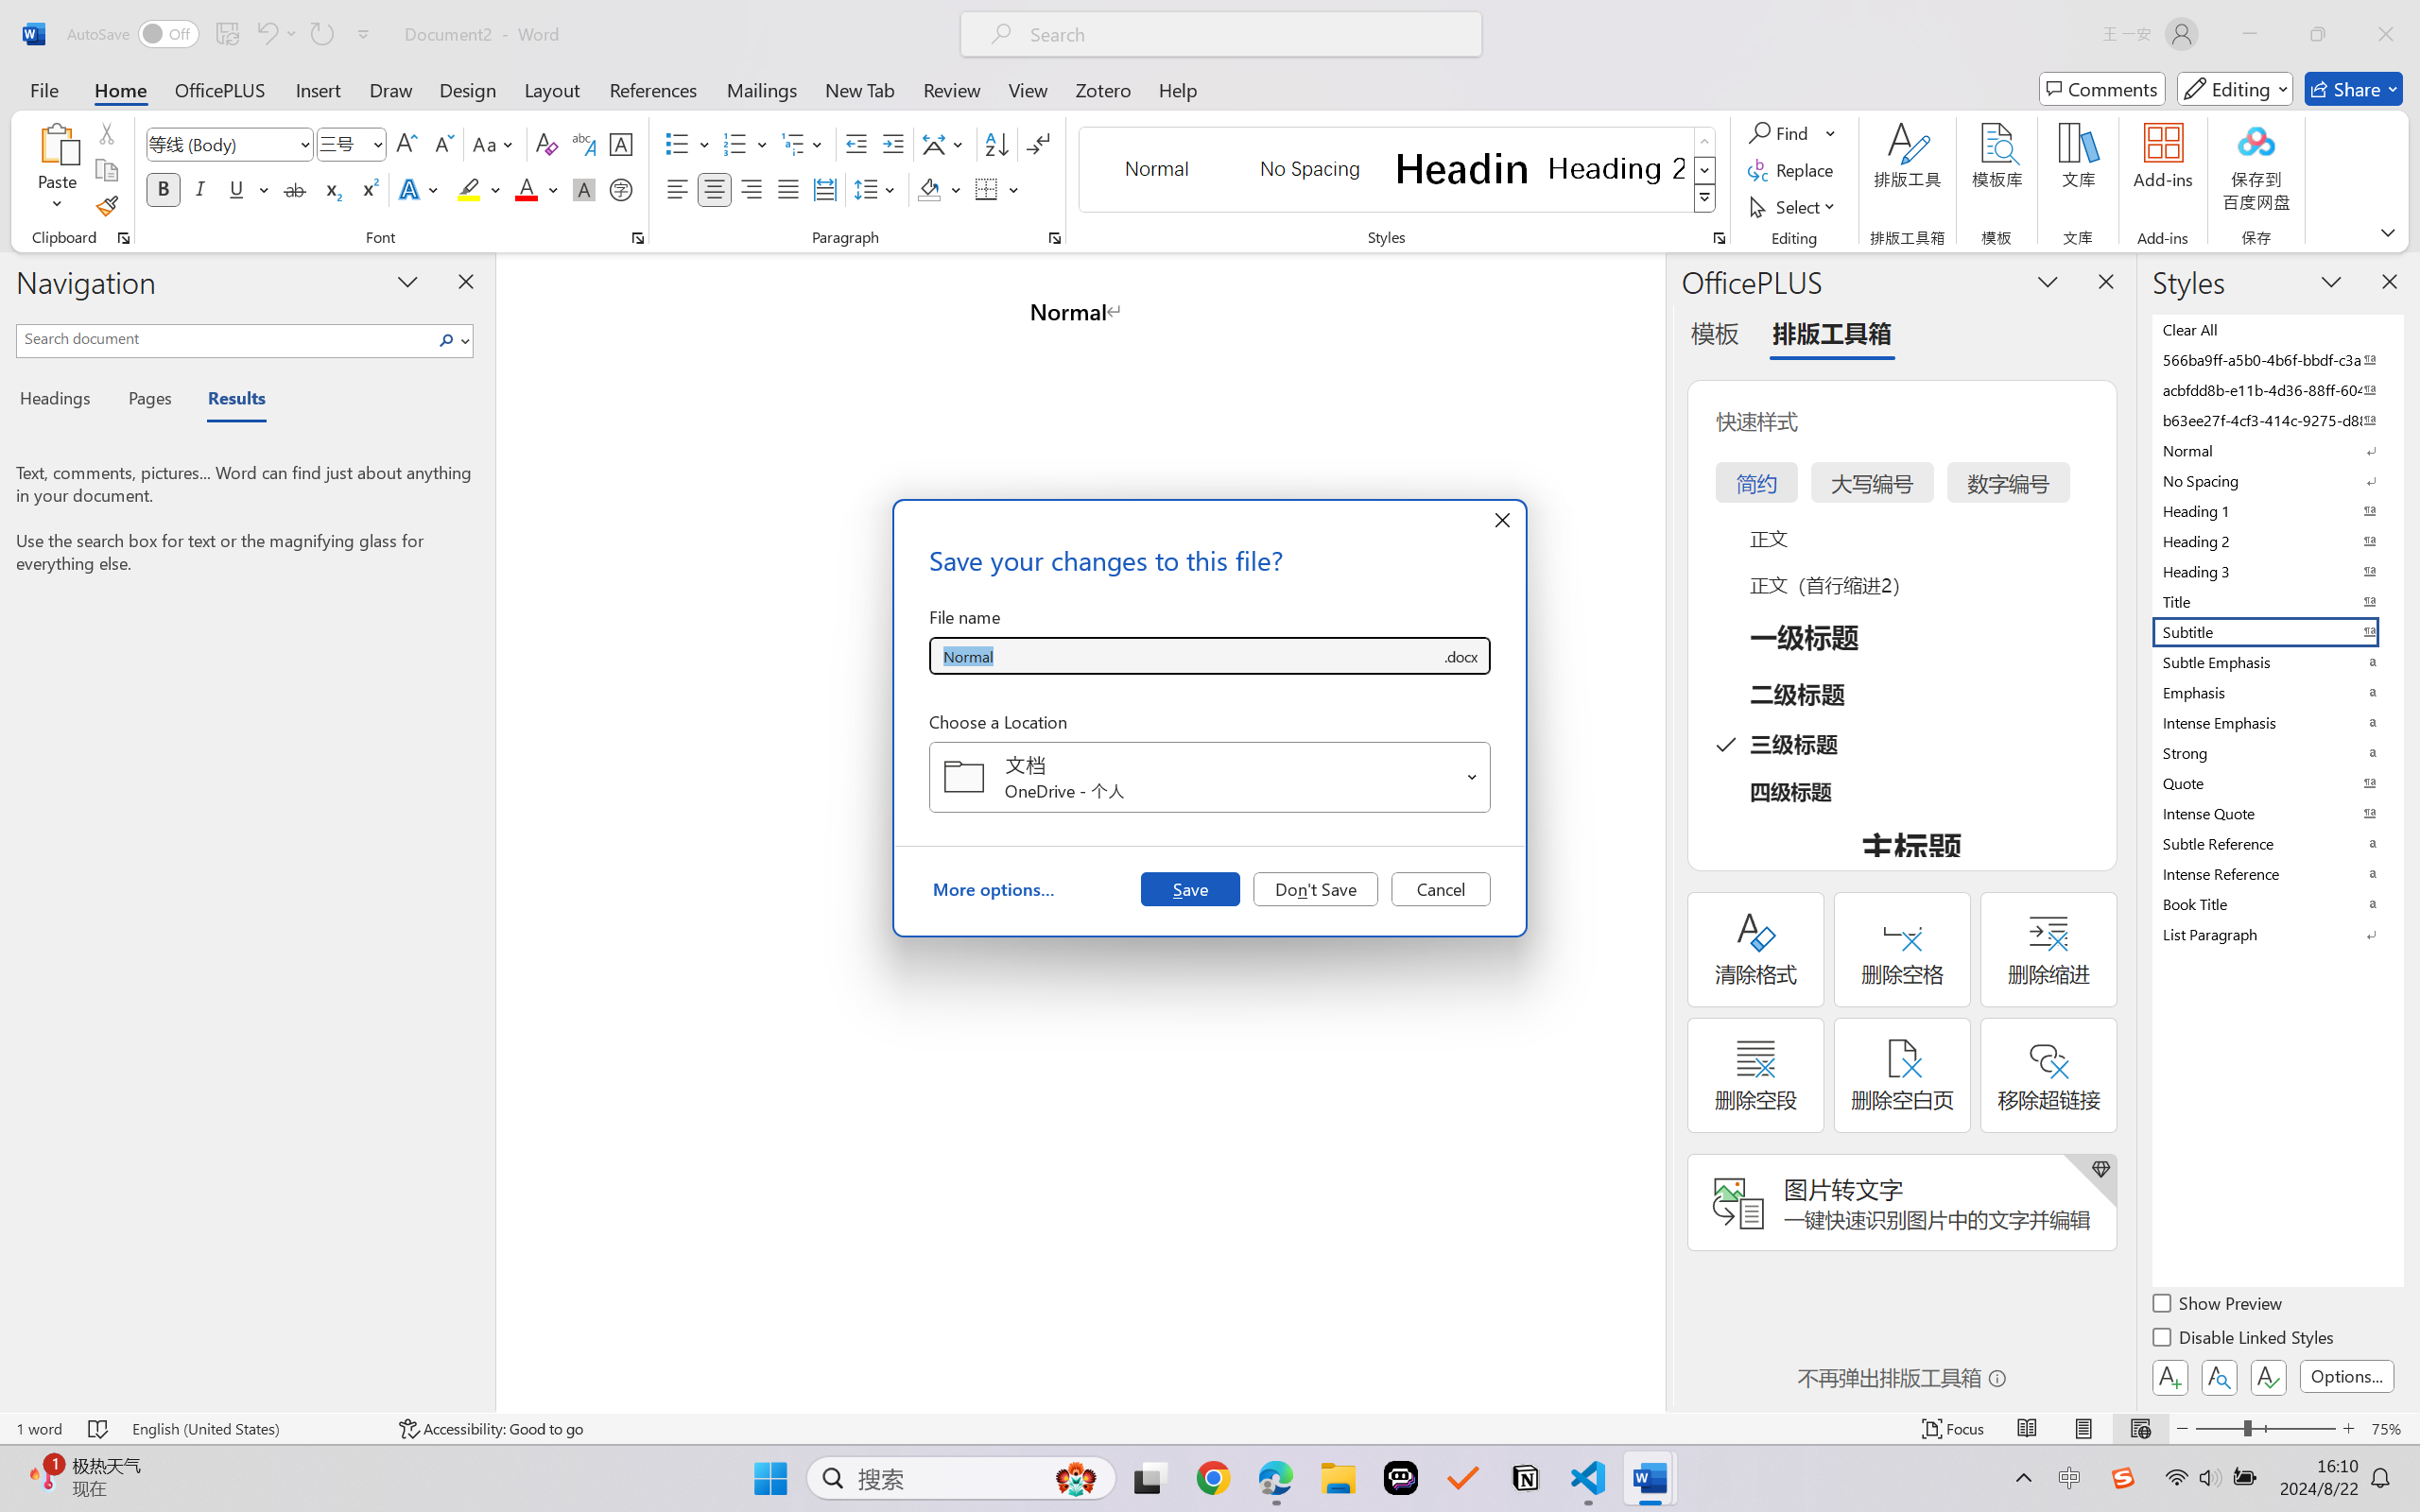 This screenshot has height=1512, width=2420. What do you see at coordinates (318, 89) in the screenshot?
I see `Insert` at bounding box center [318, 89].